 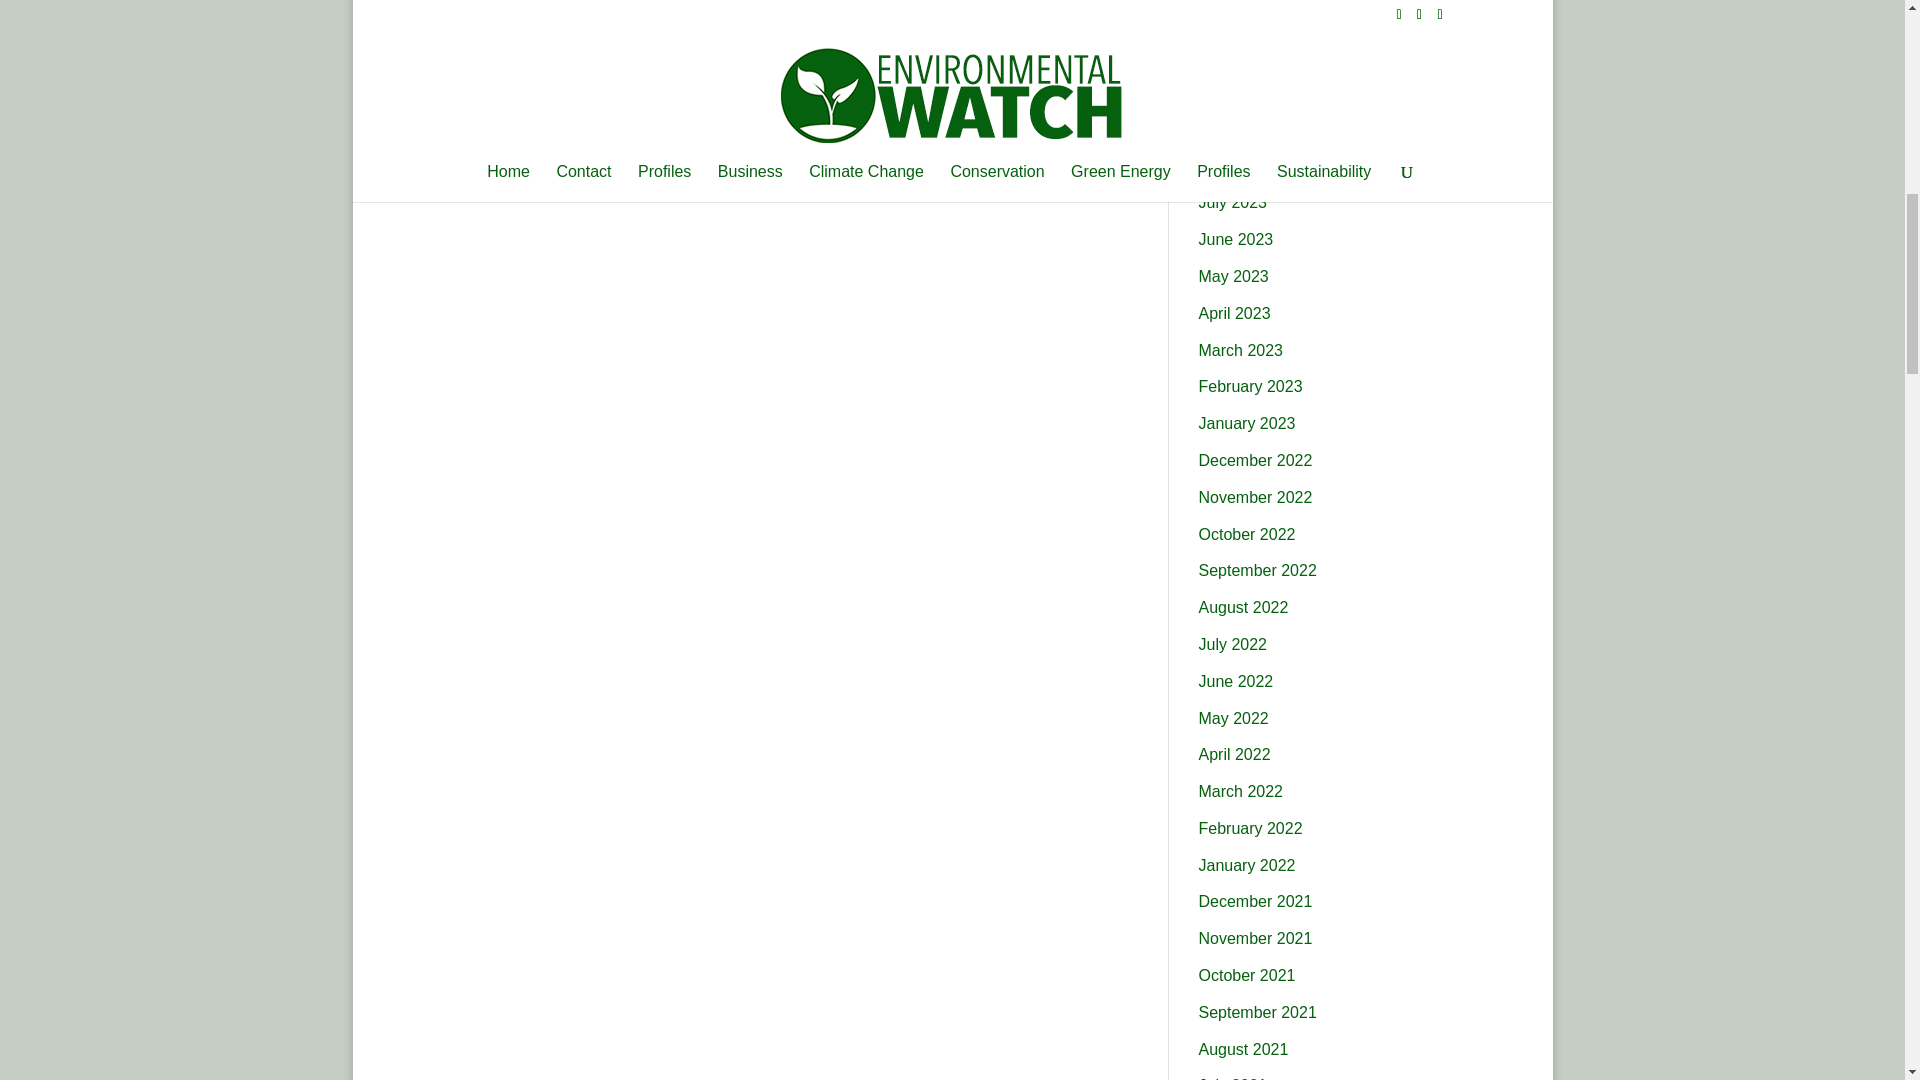 I want to click on January 2023, so click(x=1246, y=423).